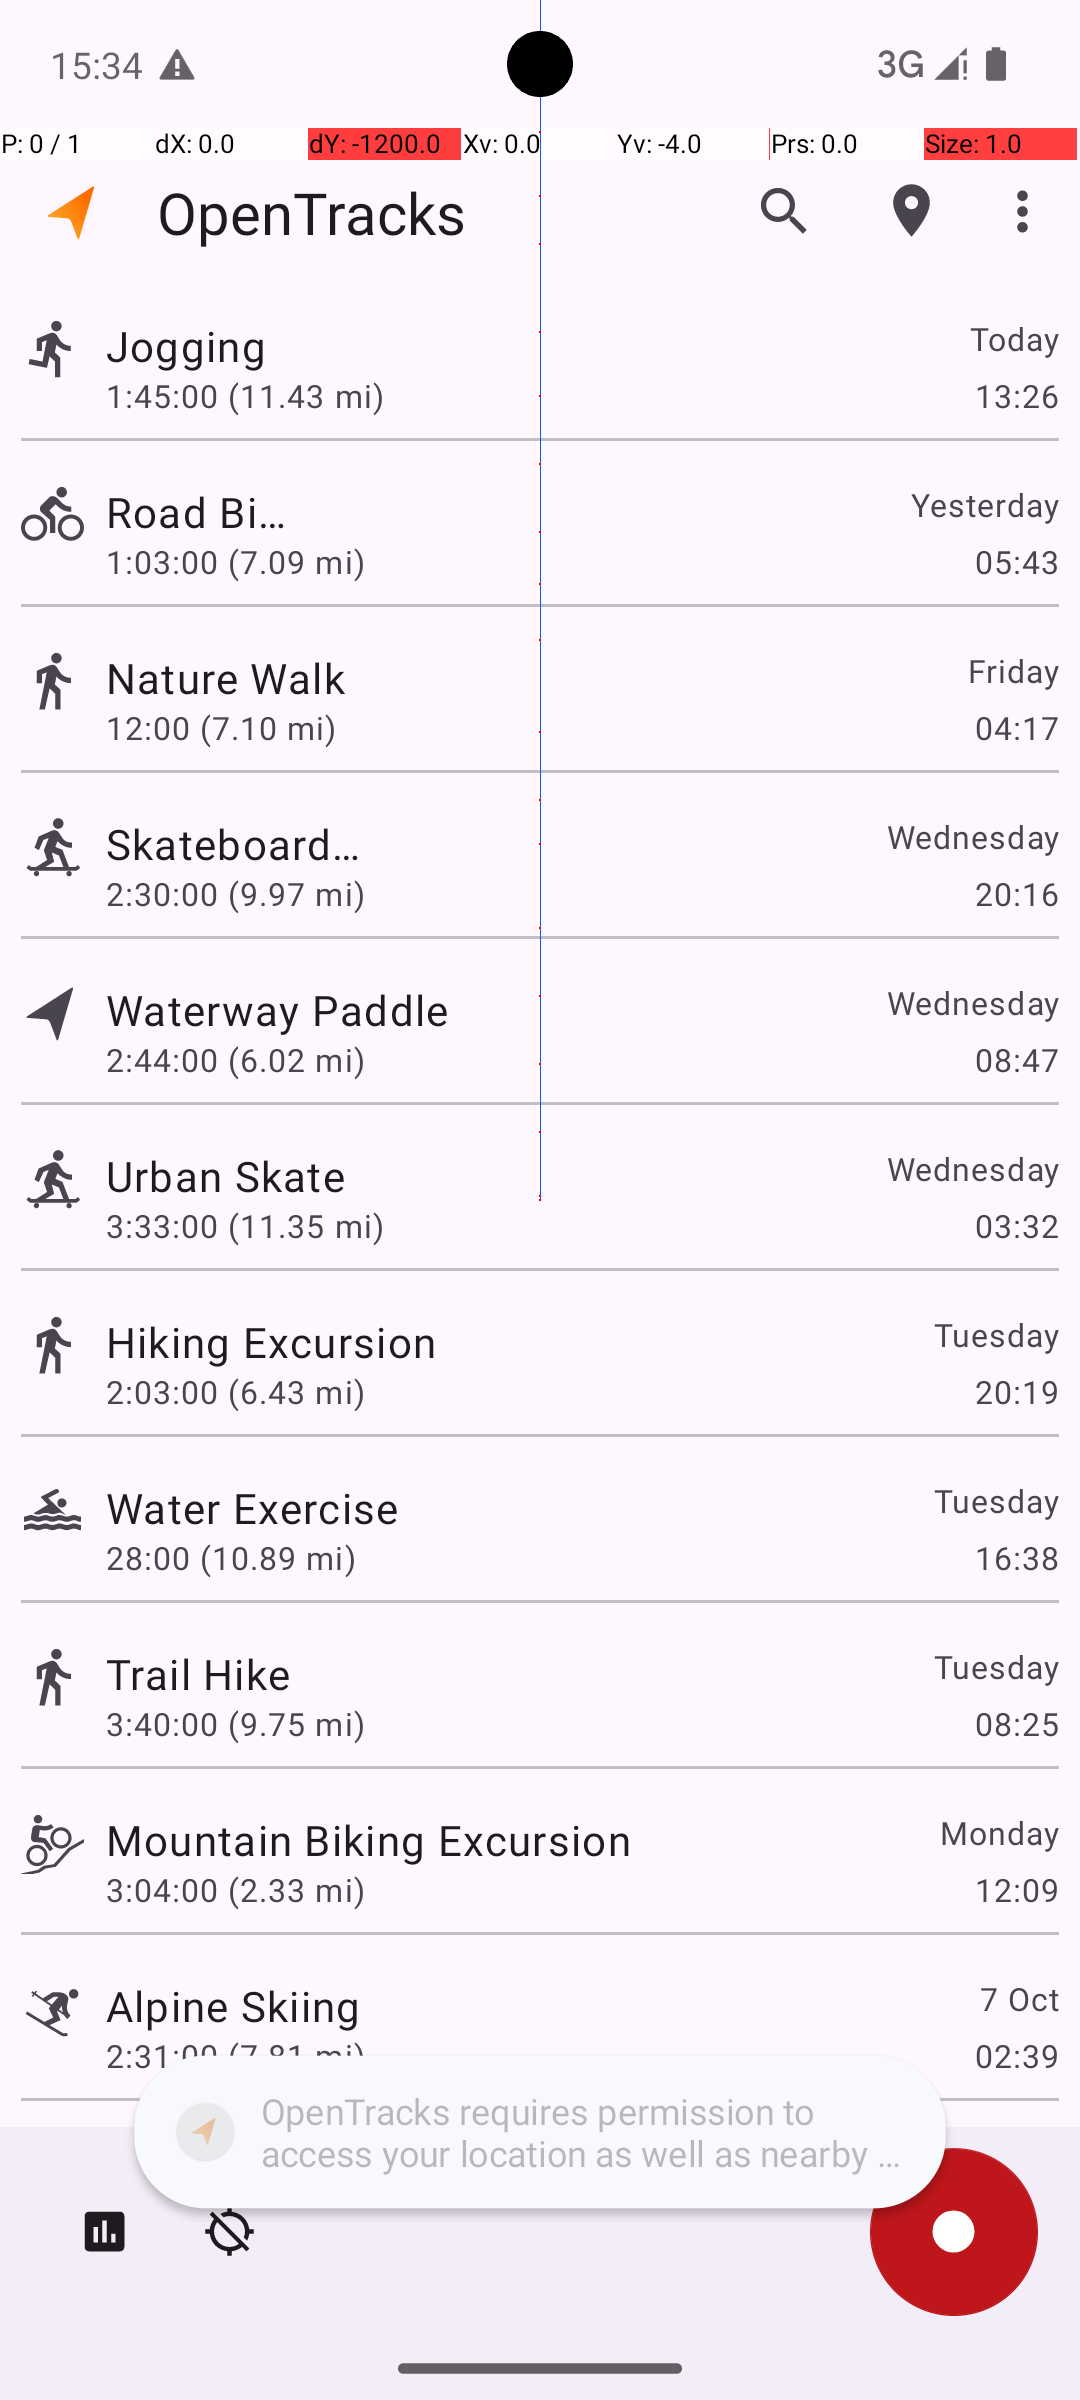 The height and width of the screenshot is (2400, 1080). Describe the element at coordinates (1016, 395) in the screenshot. I see `13:26` at that location.